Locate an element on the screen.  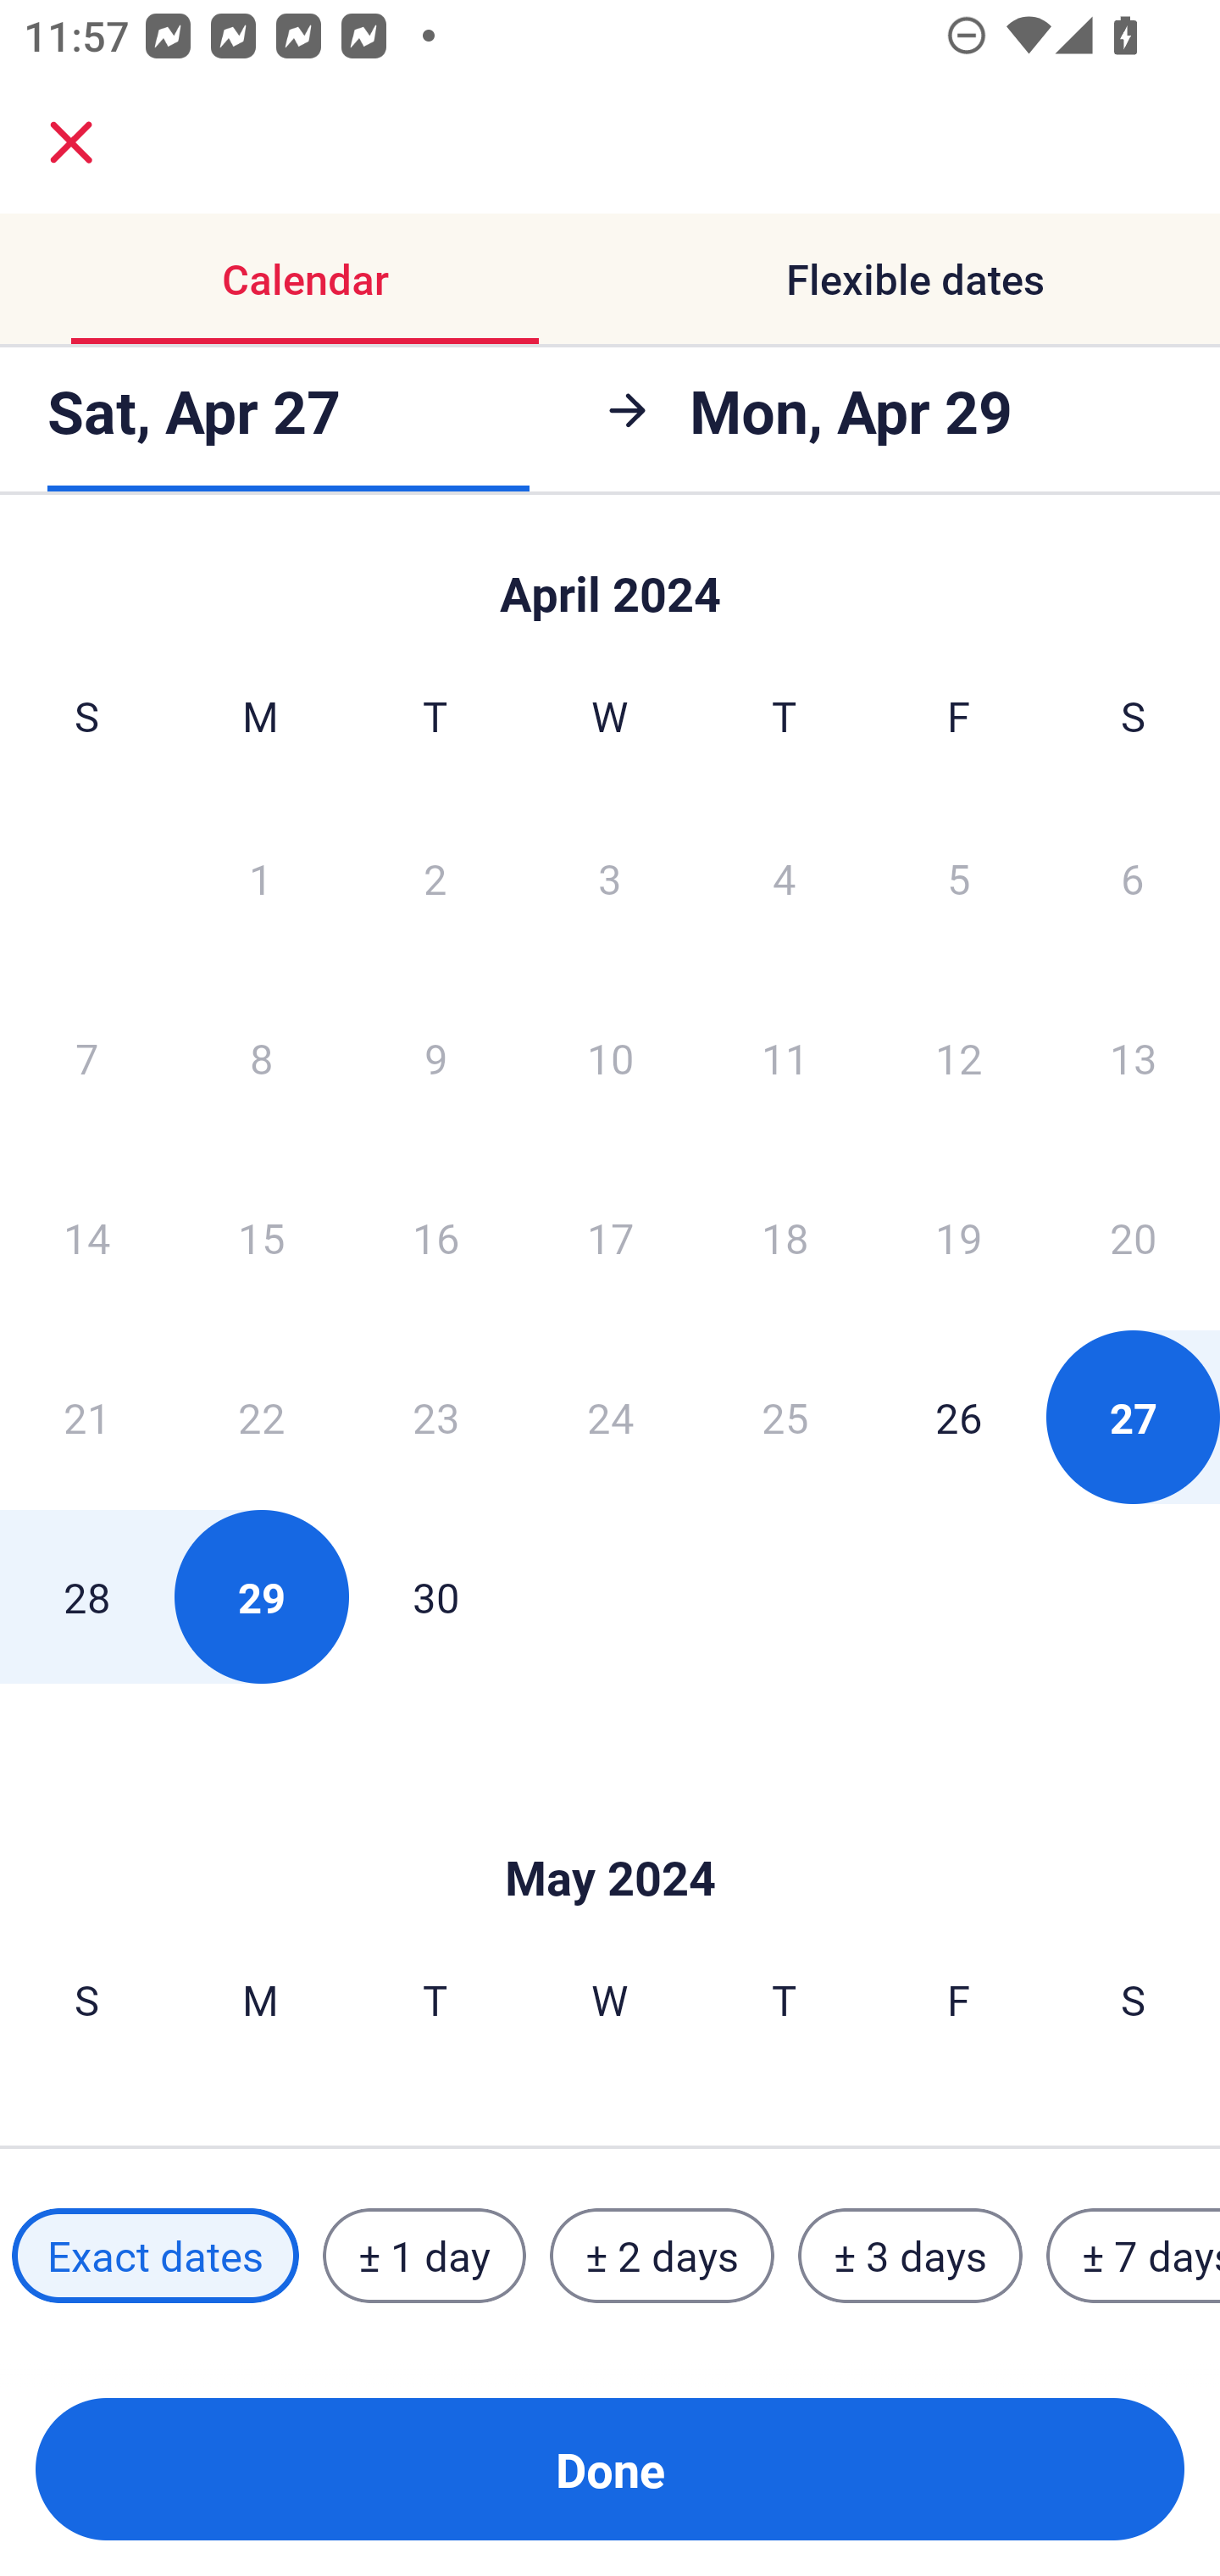
22 Monday, April 22, 2024 is located at coordinates (261, 1417).